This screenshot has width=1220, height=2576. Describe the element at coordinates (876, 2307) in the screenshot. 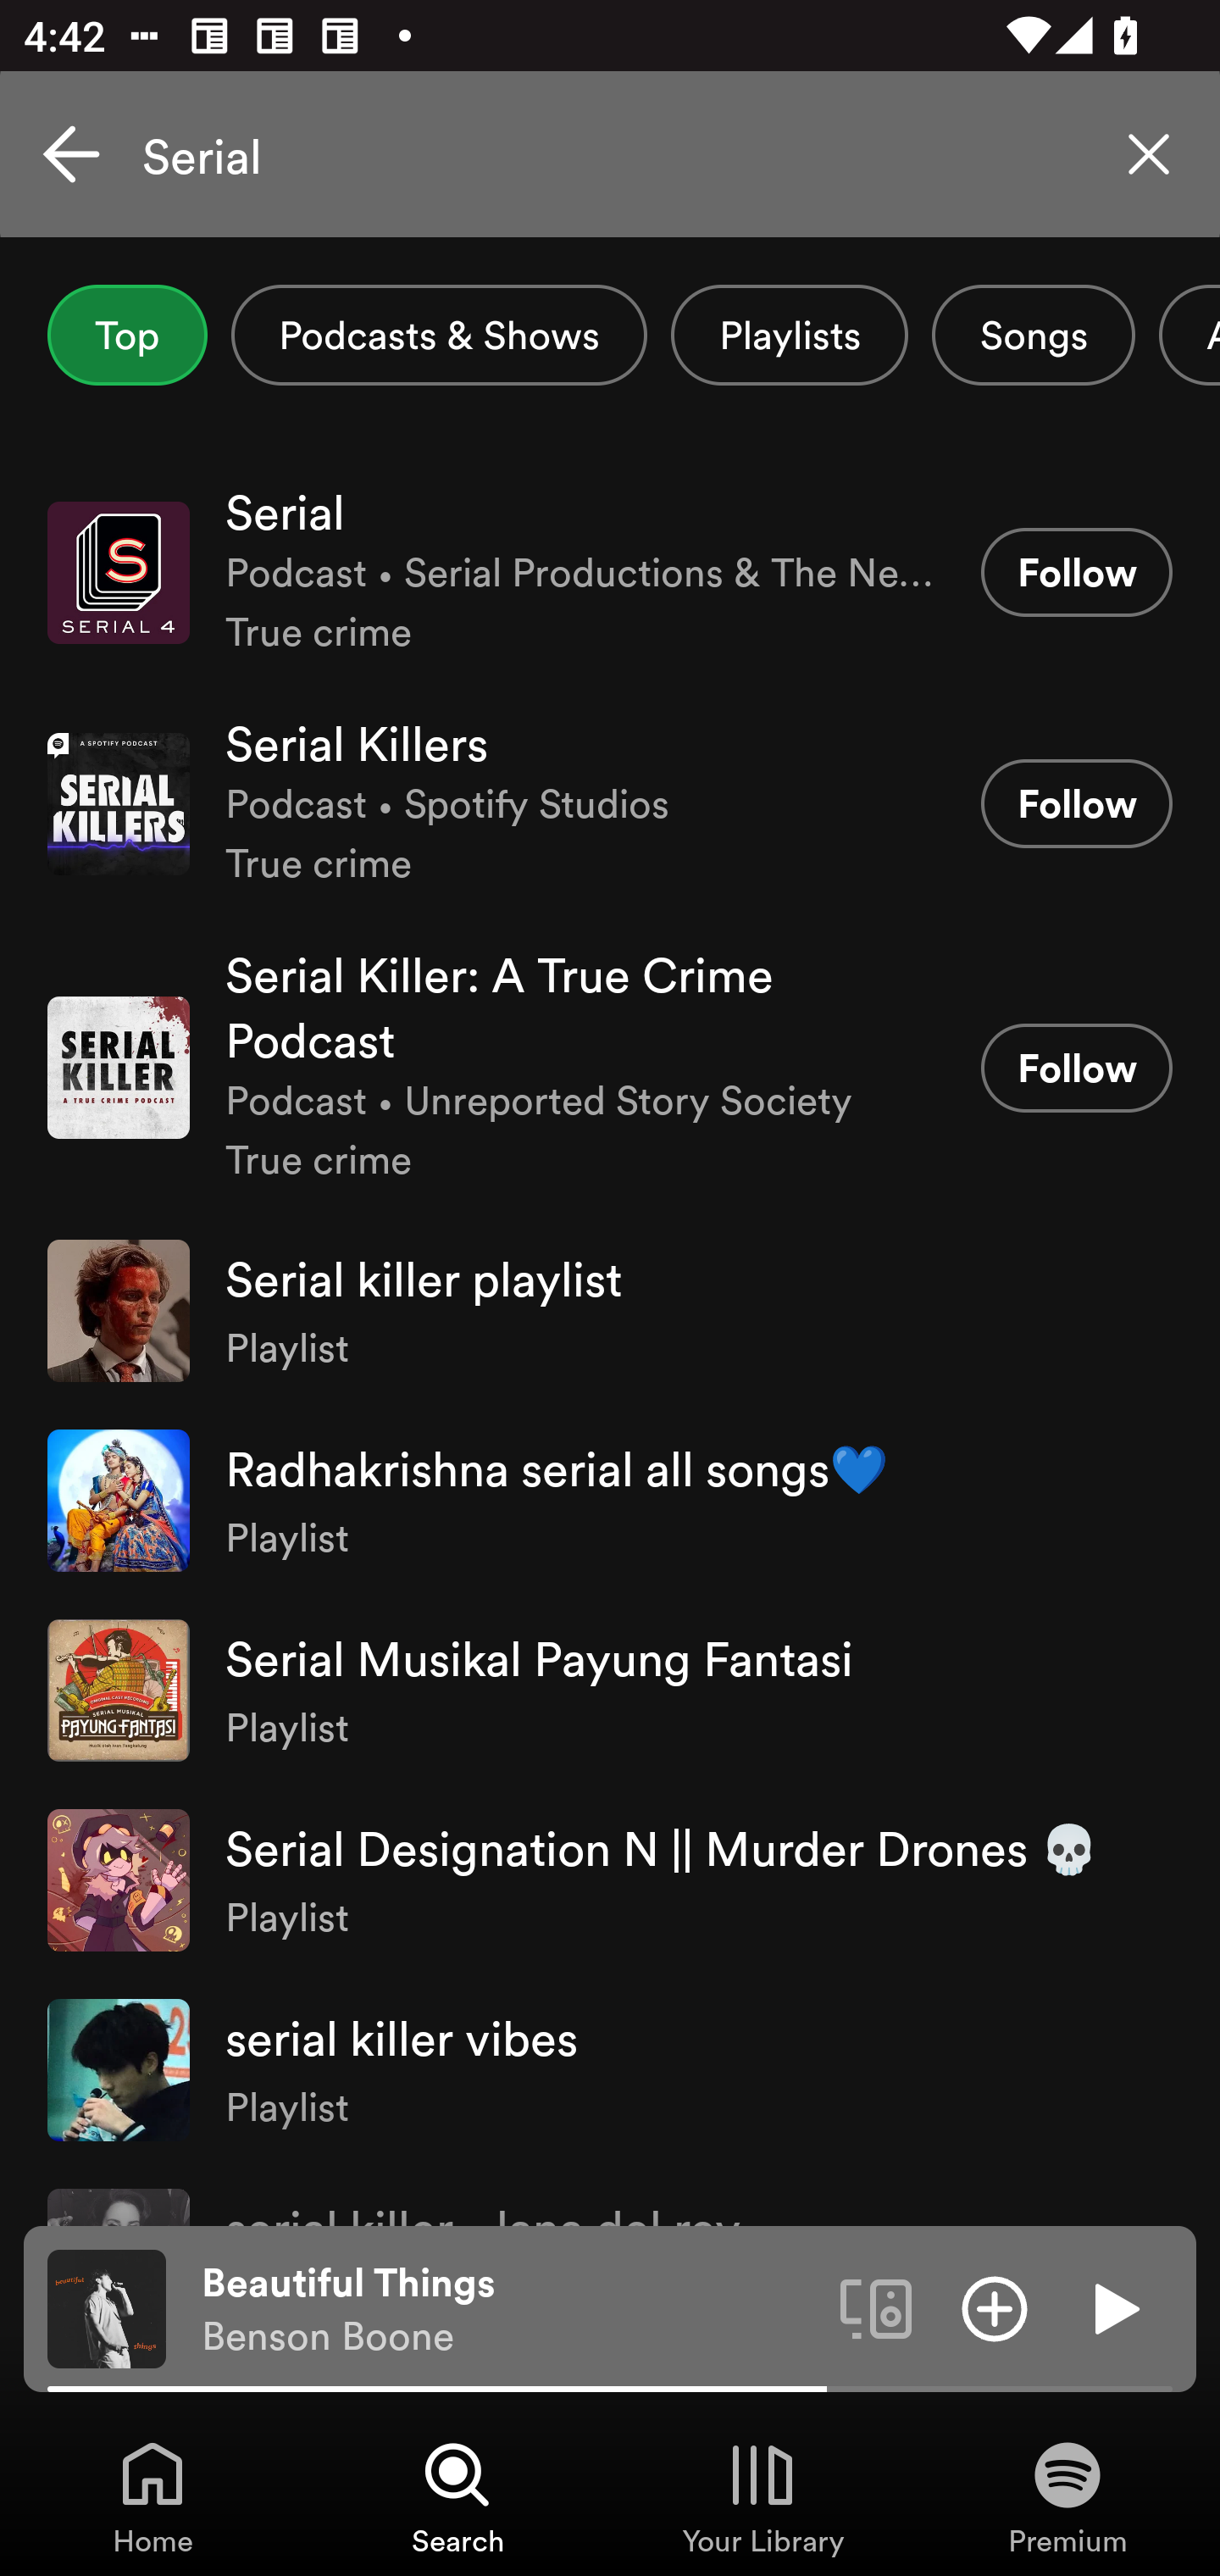

I see `Connect to a device. Opens the devices menu` at that location.